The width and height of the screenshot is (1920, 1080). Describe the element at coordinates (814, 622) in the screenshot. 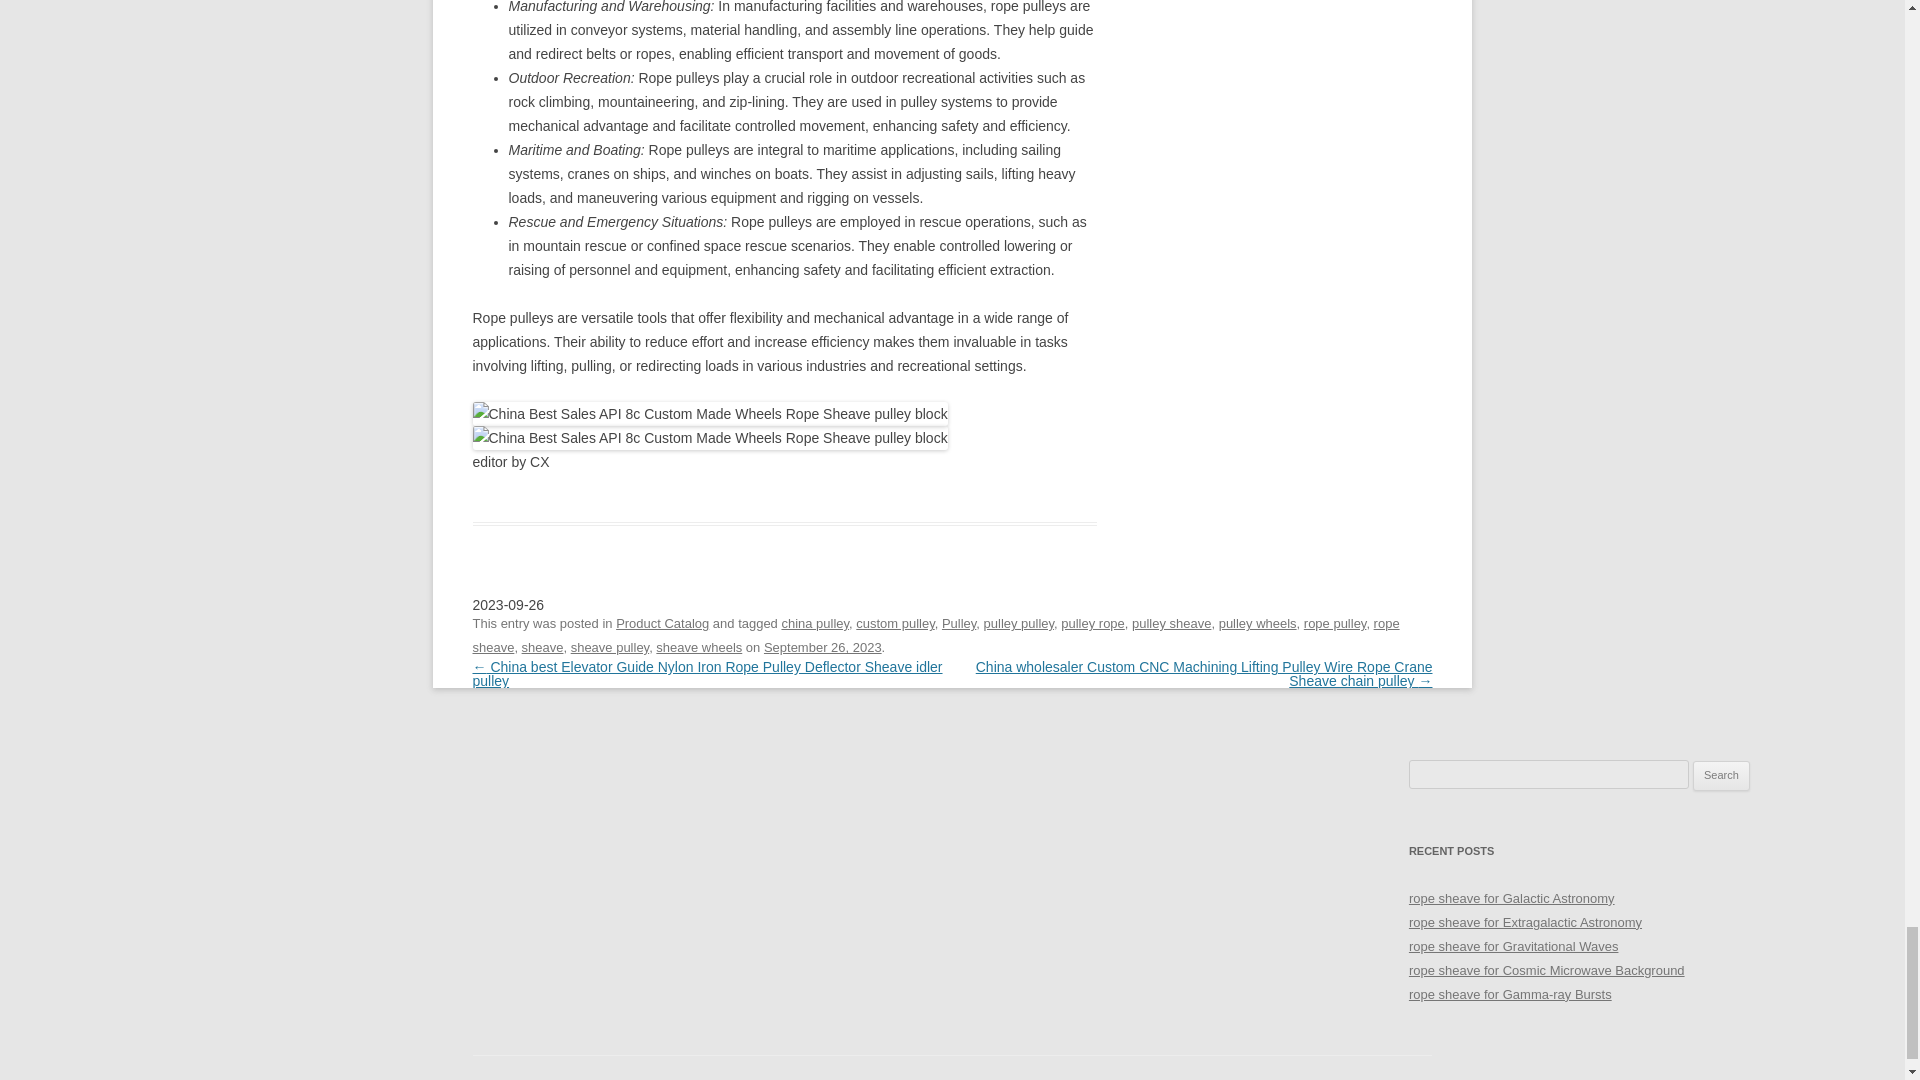

I see `china pulley` at that location.